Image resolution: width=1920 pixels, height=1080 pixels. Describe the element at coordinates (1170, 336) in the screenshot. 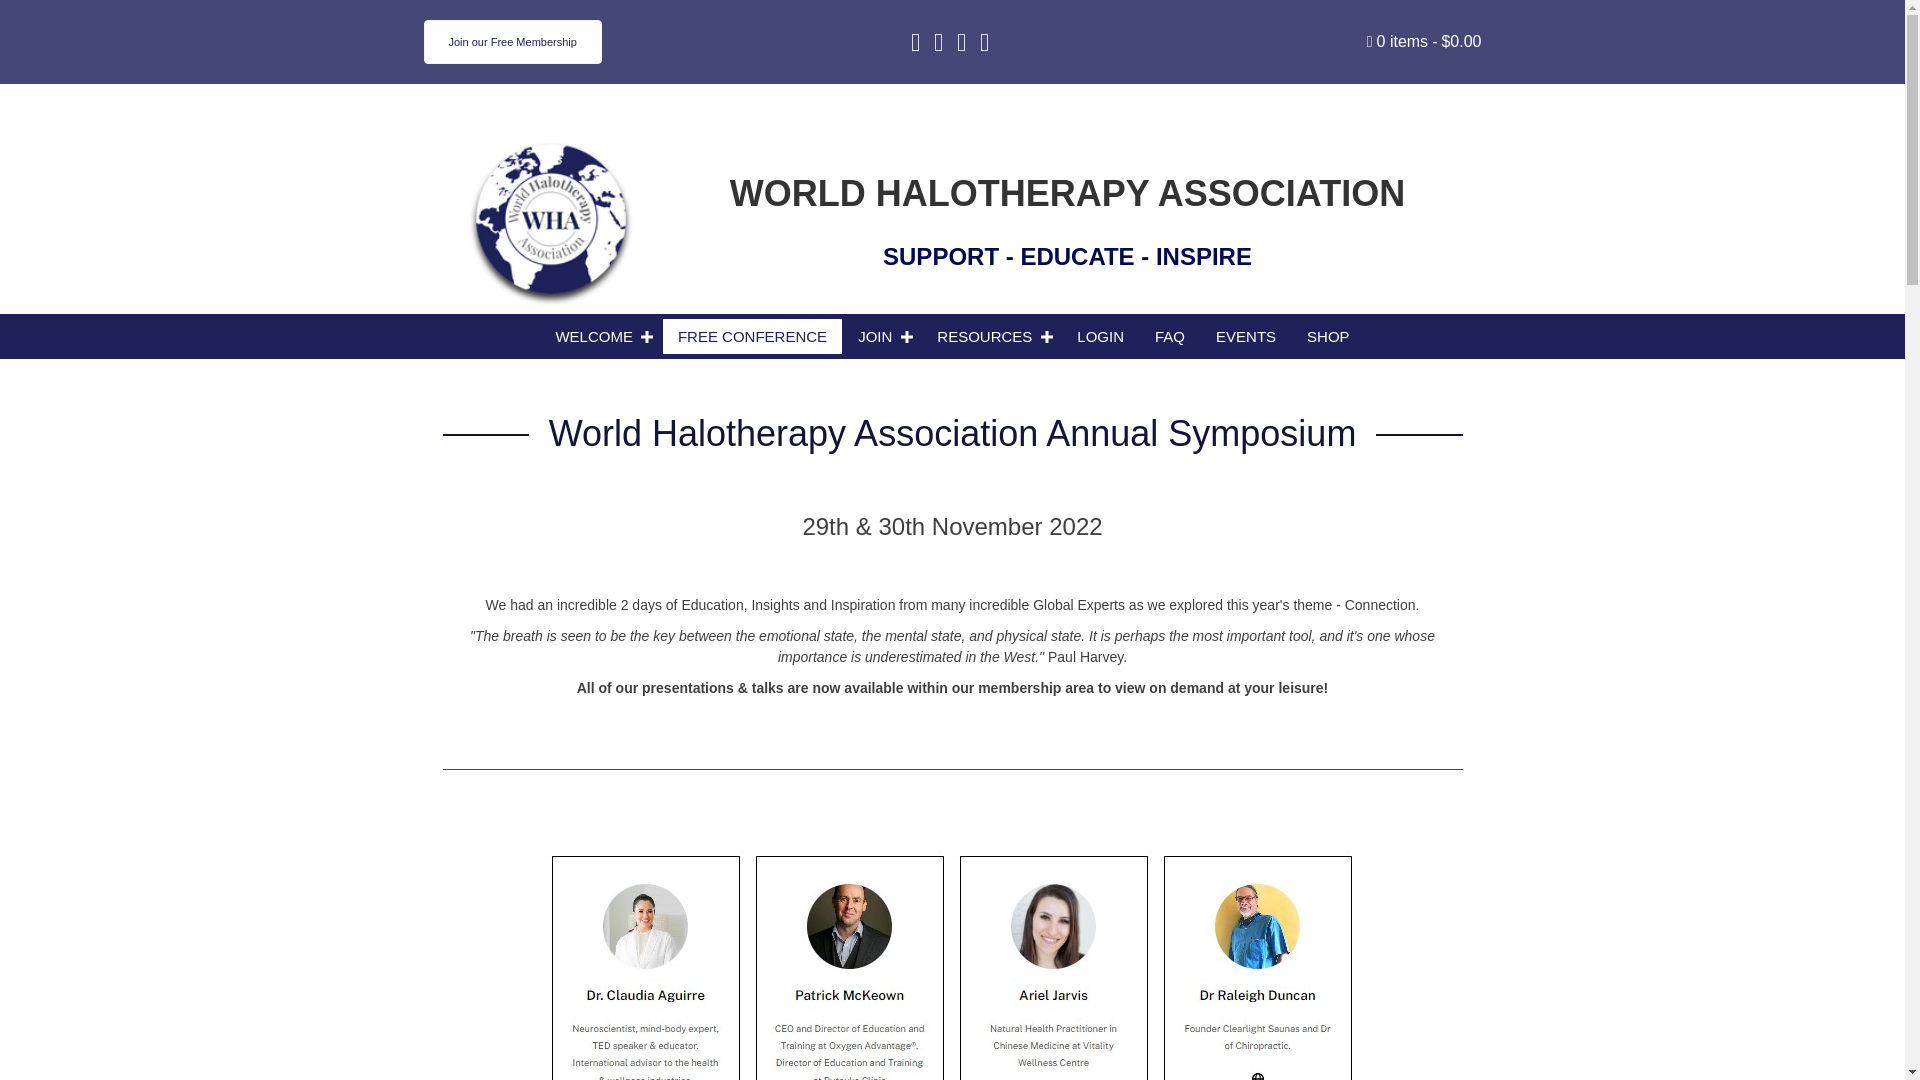

I see `FAQ` at that location.